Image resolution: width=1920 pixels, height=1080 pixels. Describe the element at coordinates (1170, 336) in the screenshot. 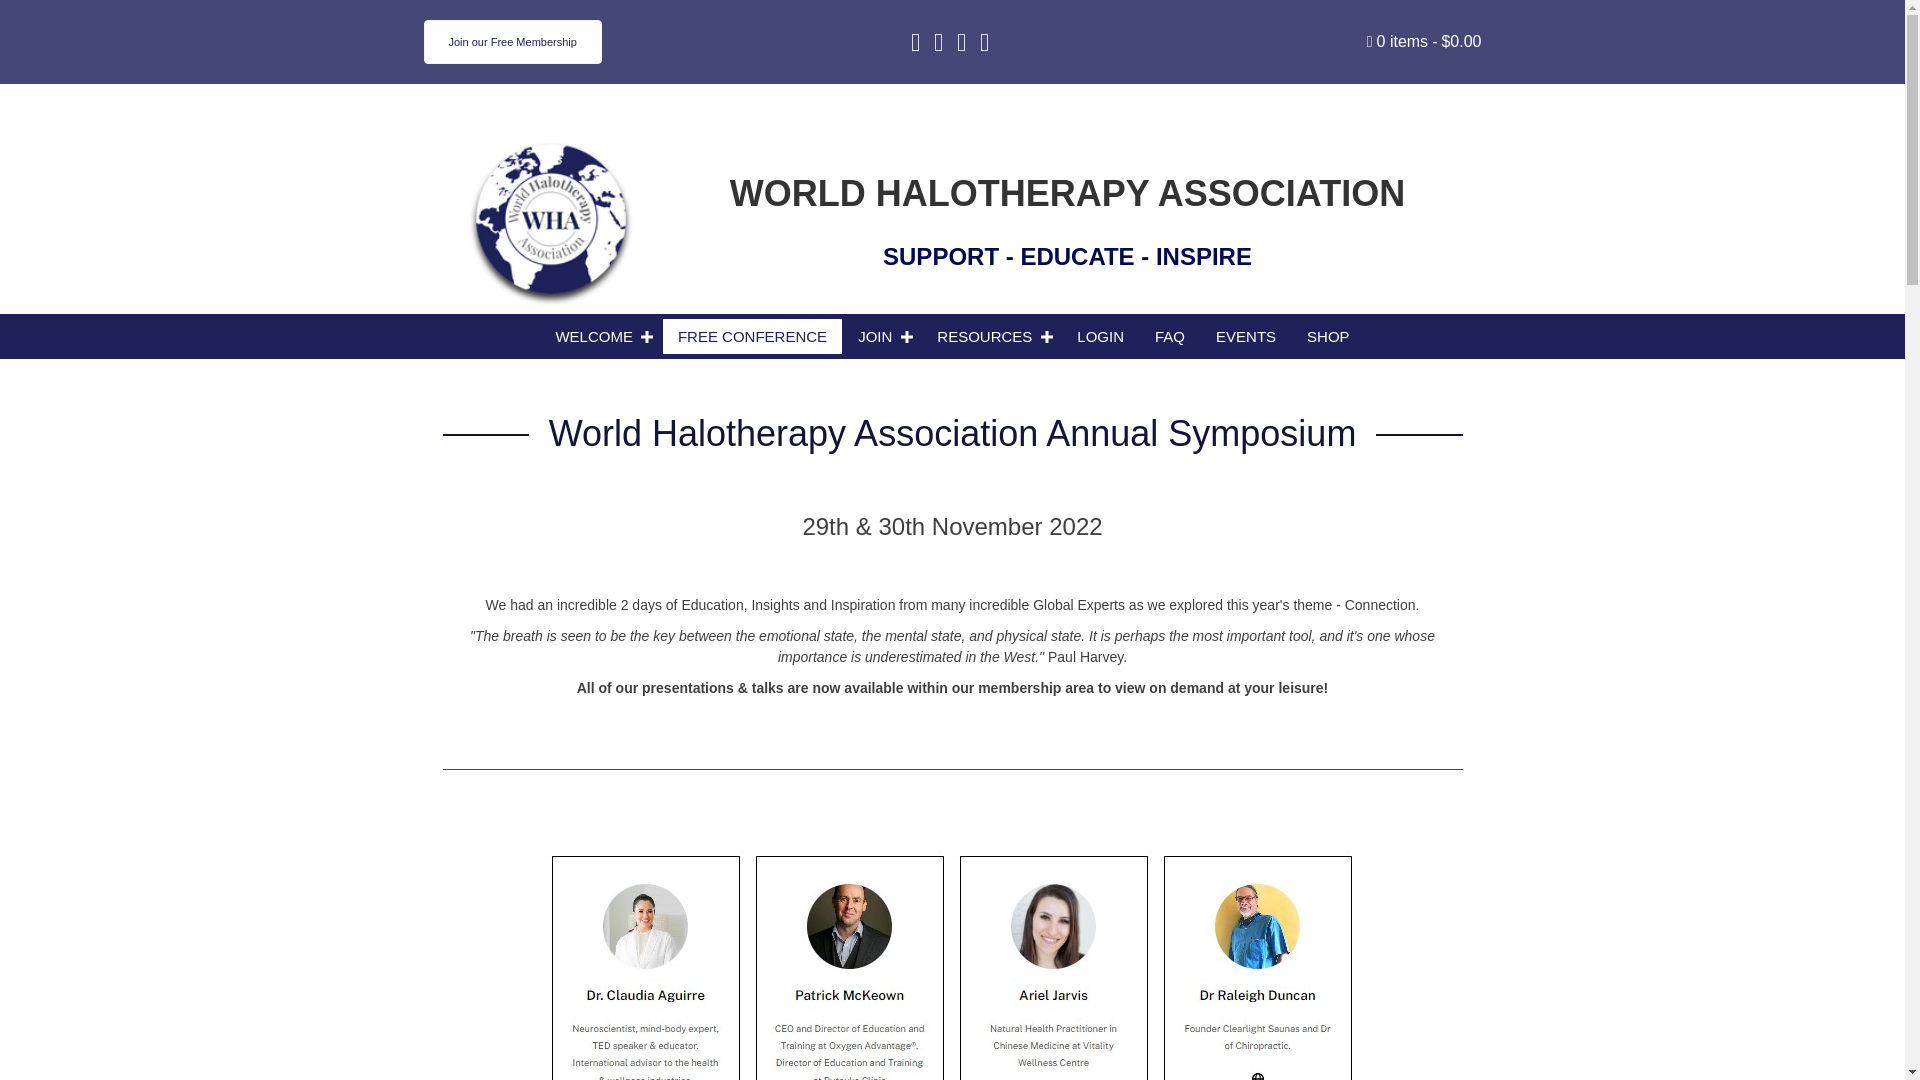

I see `FAQ` at that location.